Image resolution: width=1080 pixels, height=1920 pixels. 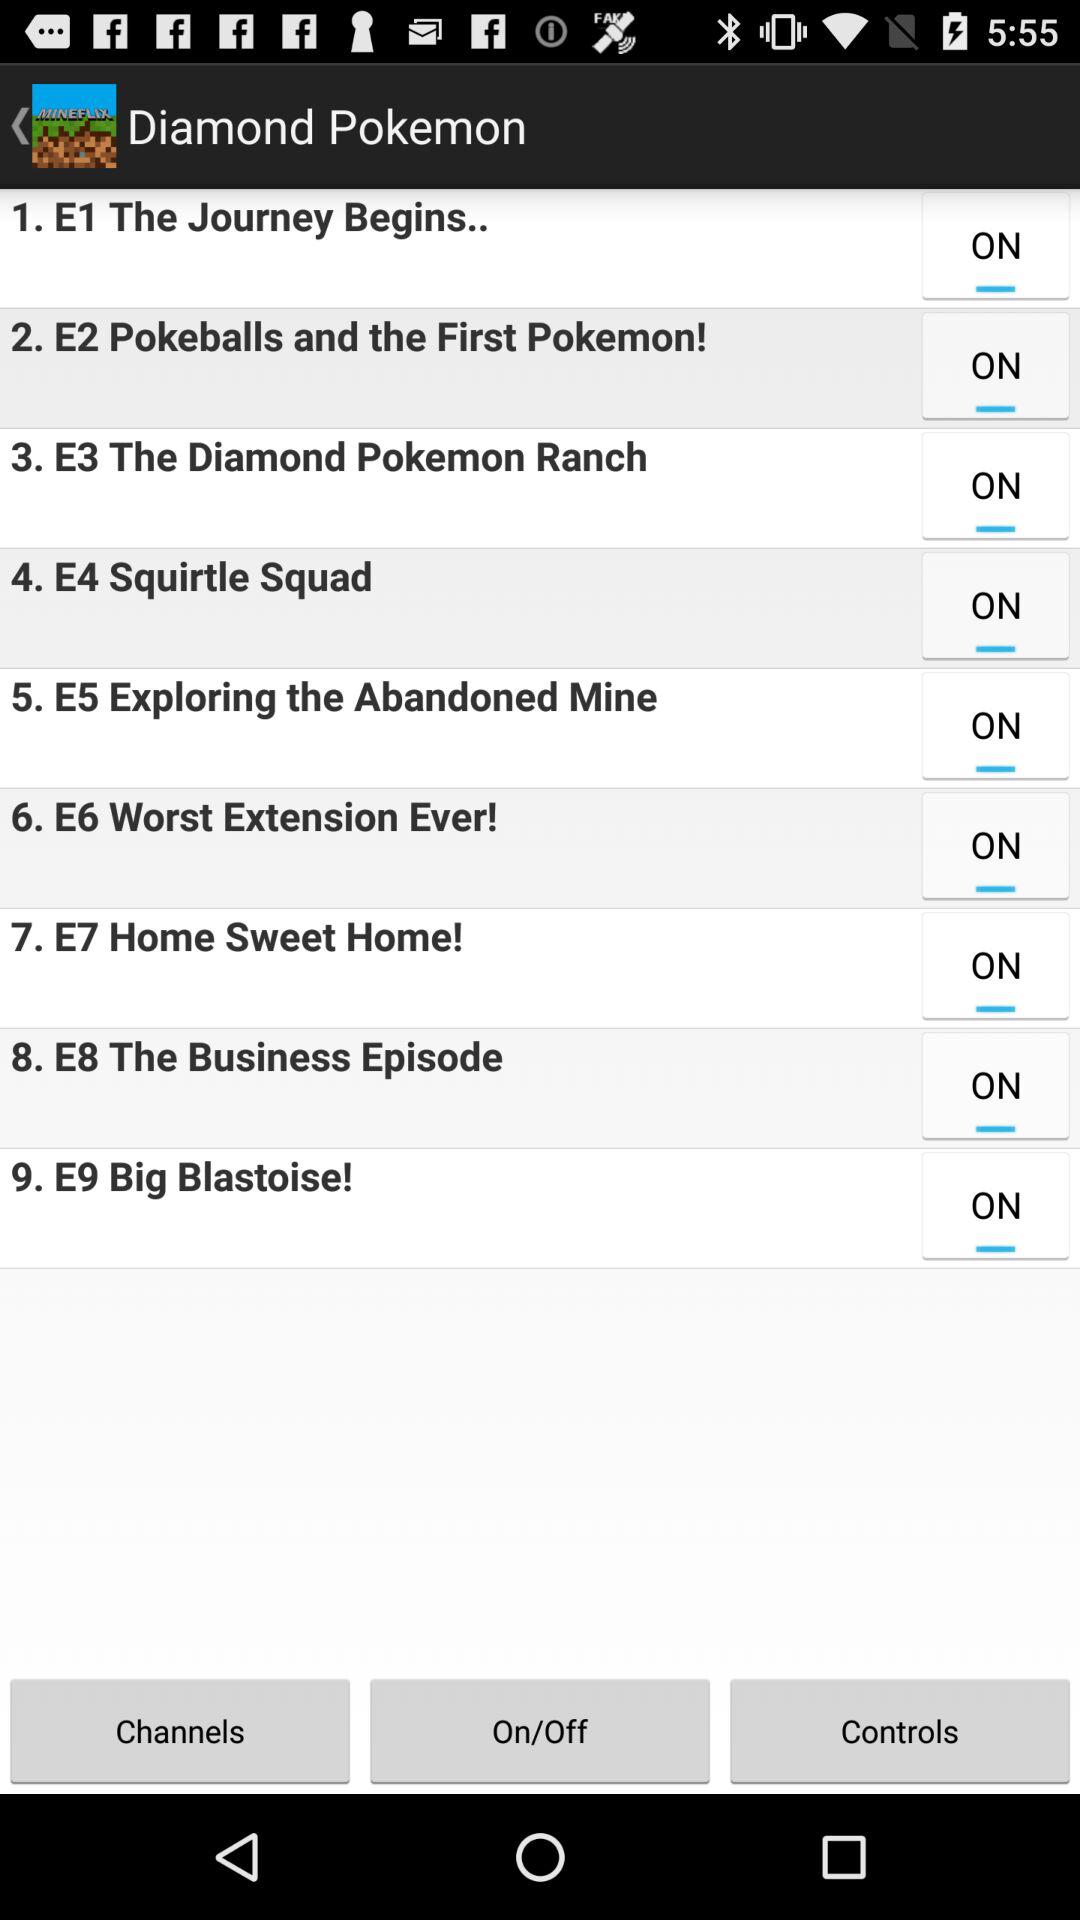 I want to click on launch the app below the 2 e2 pokeballs item, so click(x=324, y=488).